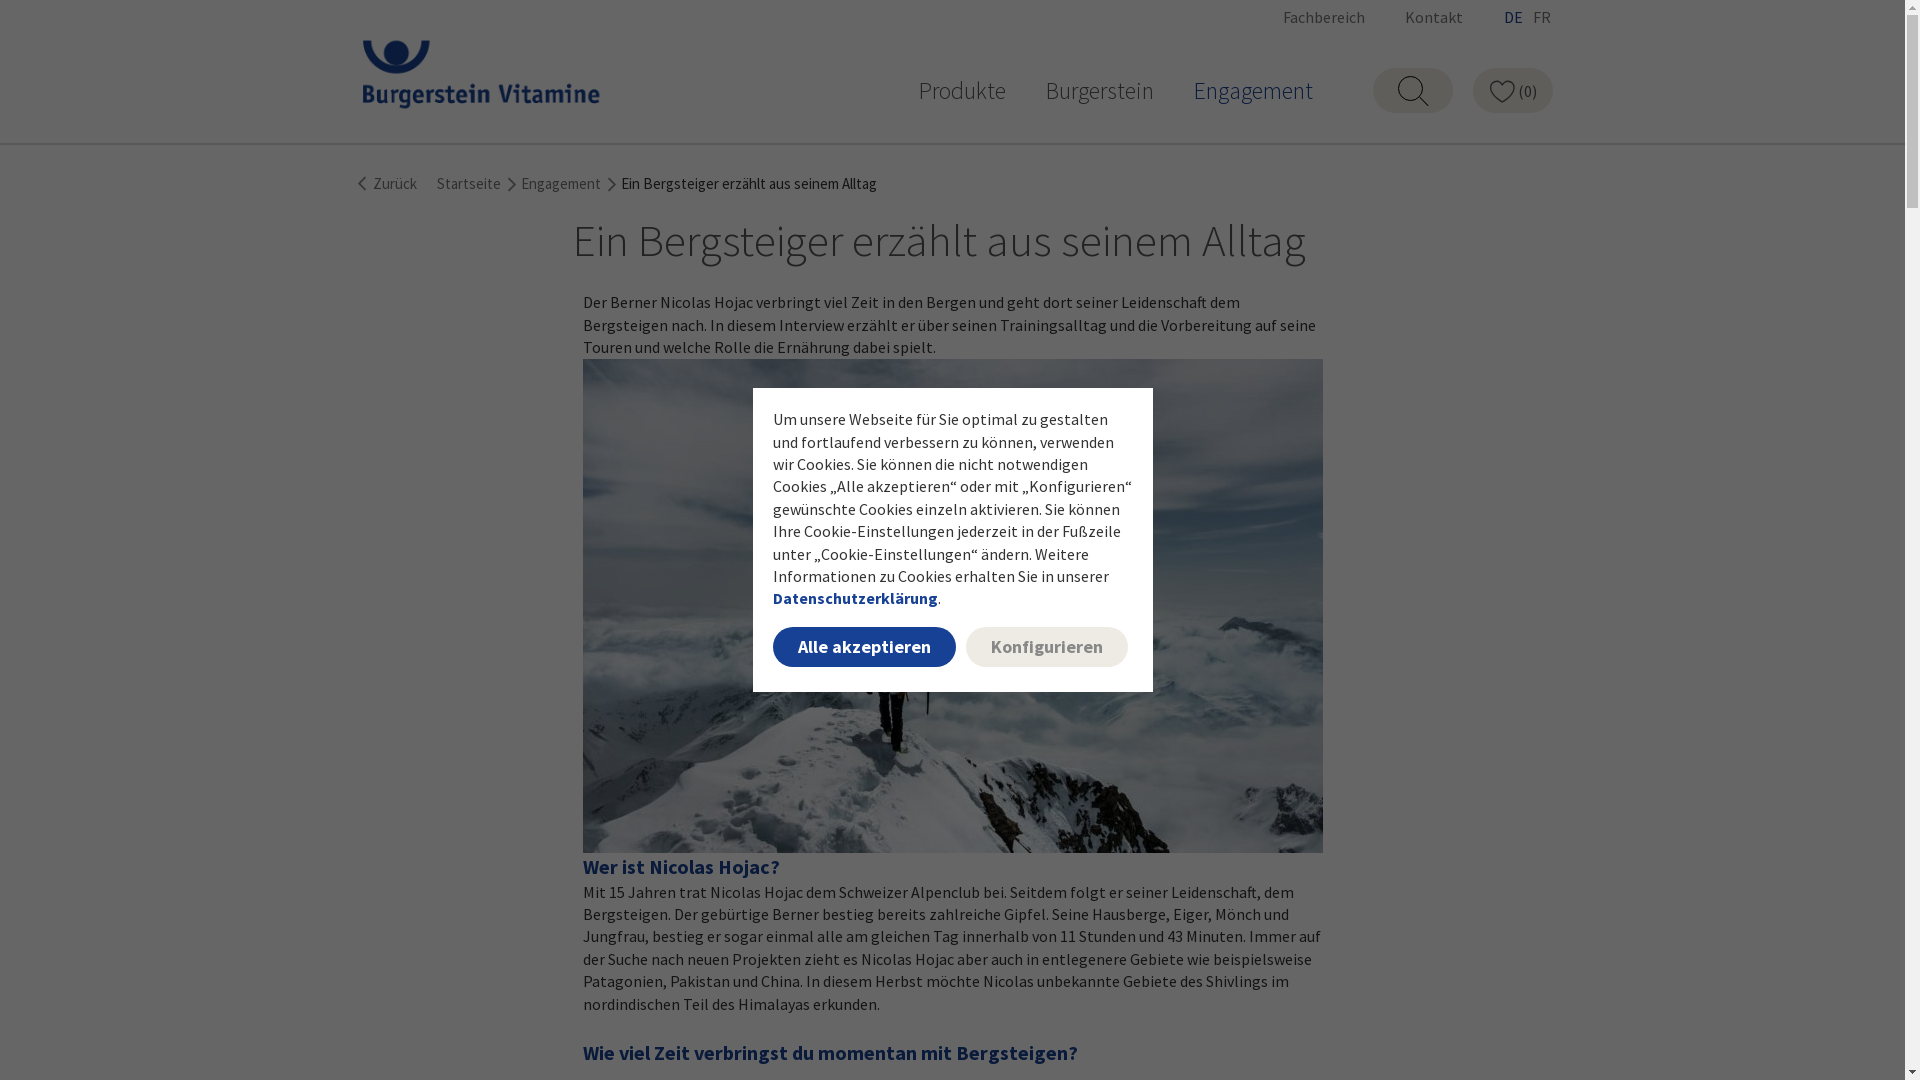  Describe the element at coordinates (1100, 92) in the screenshot. I see `Burgerstein` at that location.